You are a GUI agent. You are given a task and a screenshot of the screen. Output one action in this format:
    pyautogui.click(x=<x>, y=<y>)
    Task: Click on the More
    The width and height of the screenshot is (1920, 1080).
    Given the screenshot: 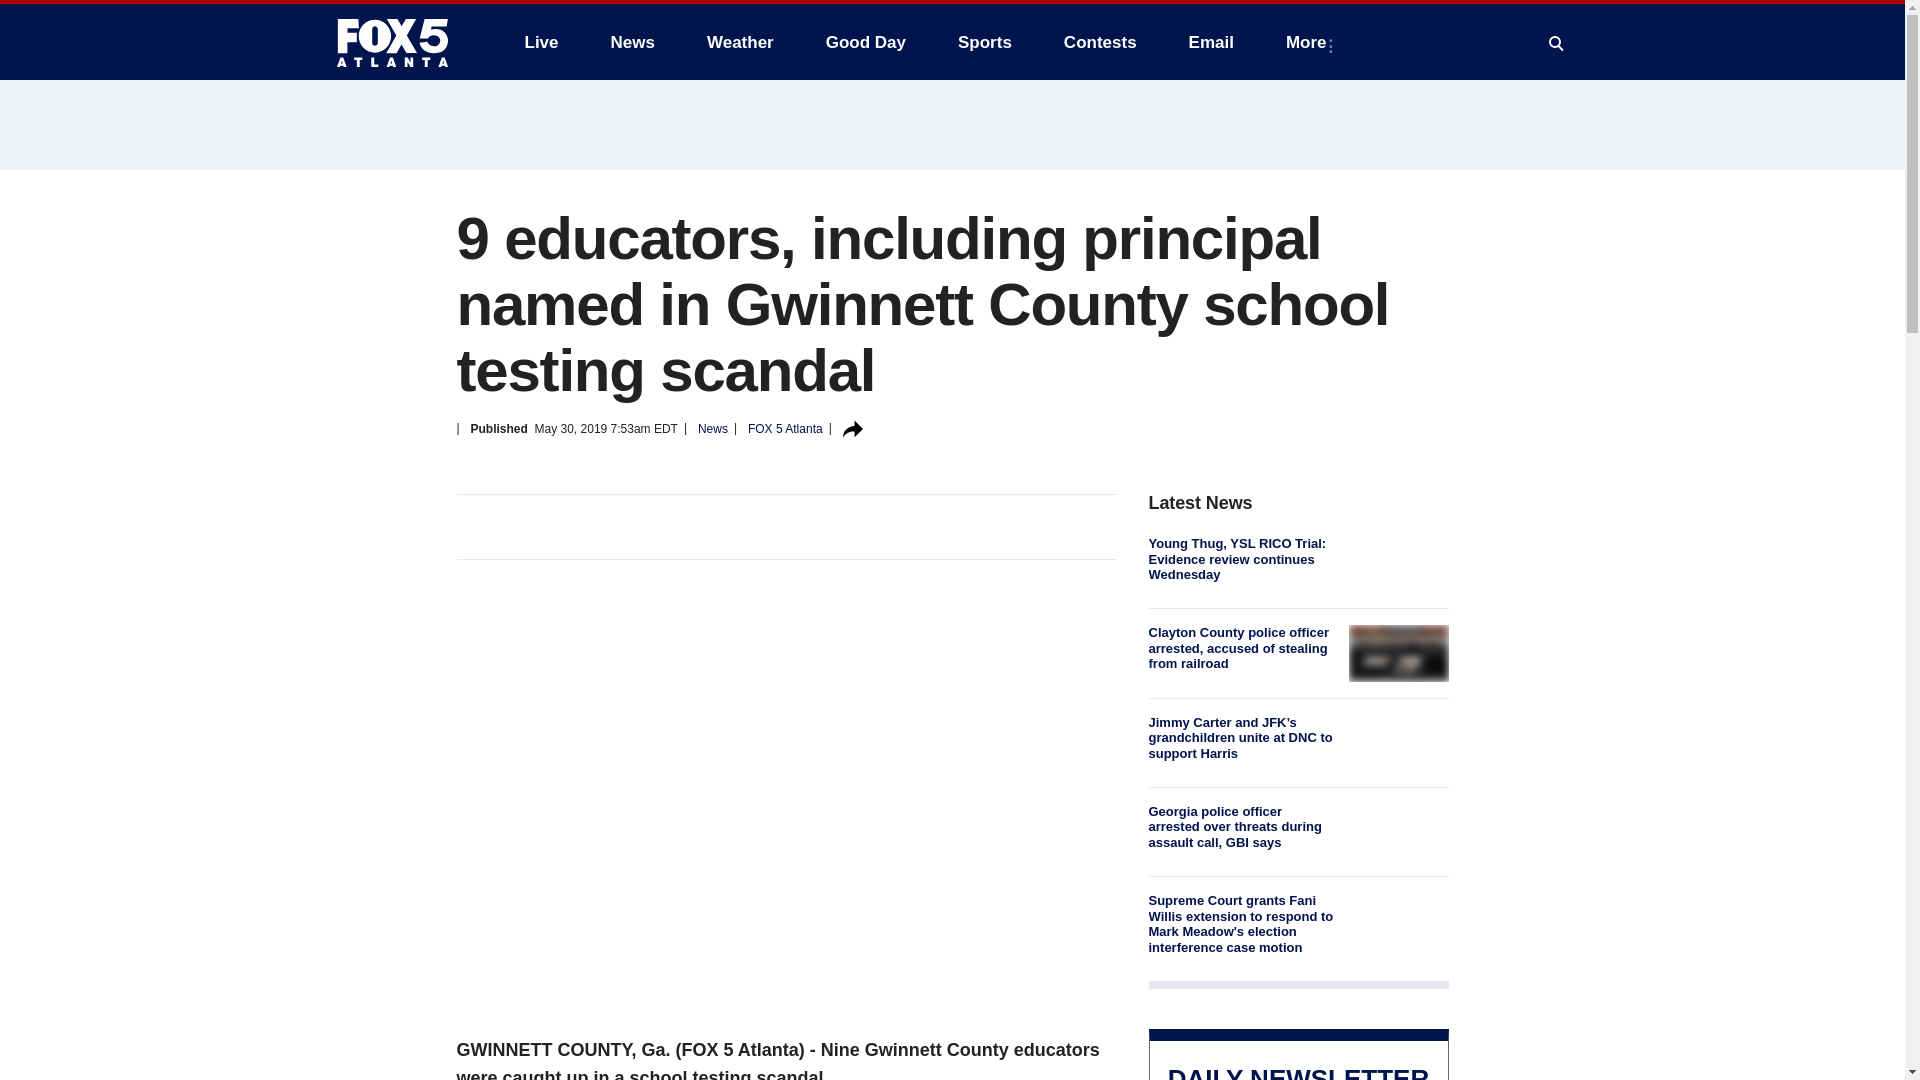 What is the action you would take?
    pyautogui.click(x=1310, y=42)
    